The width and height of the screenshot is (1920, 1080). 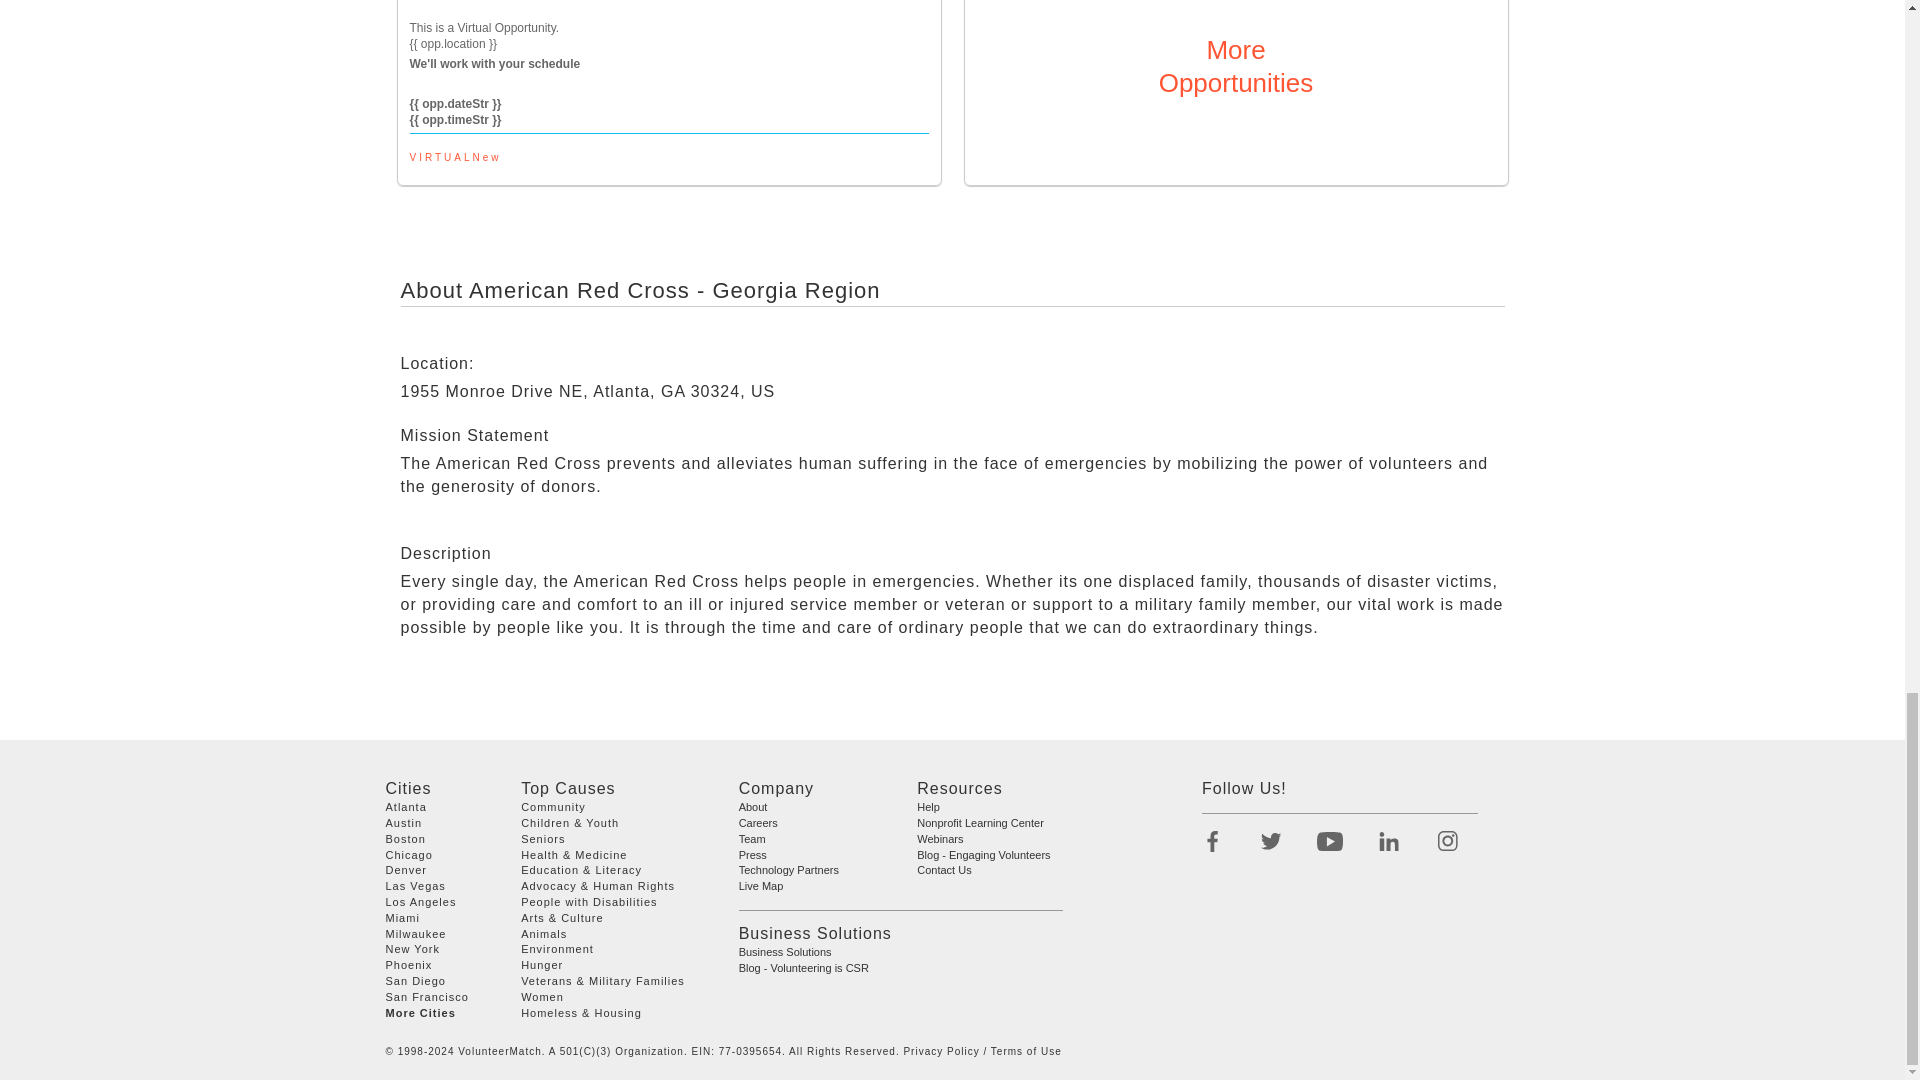 What do you see at coordinates (406, 837) in the screenshot?
I see `Boston` at bounding box center [406, 837].